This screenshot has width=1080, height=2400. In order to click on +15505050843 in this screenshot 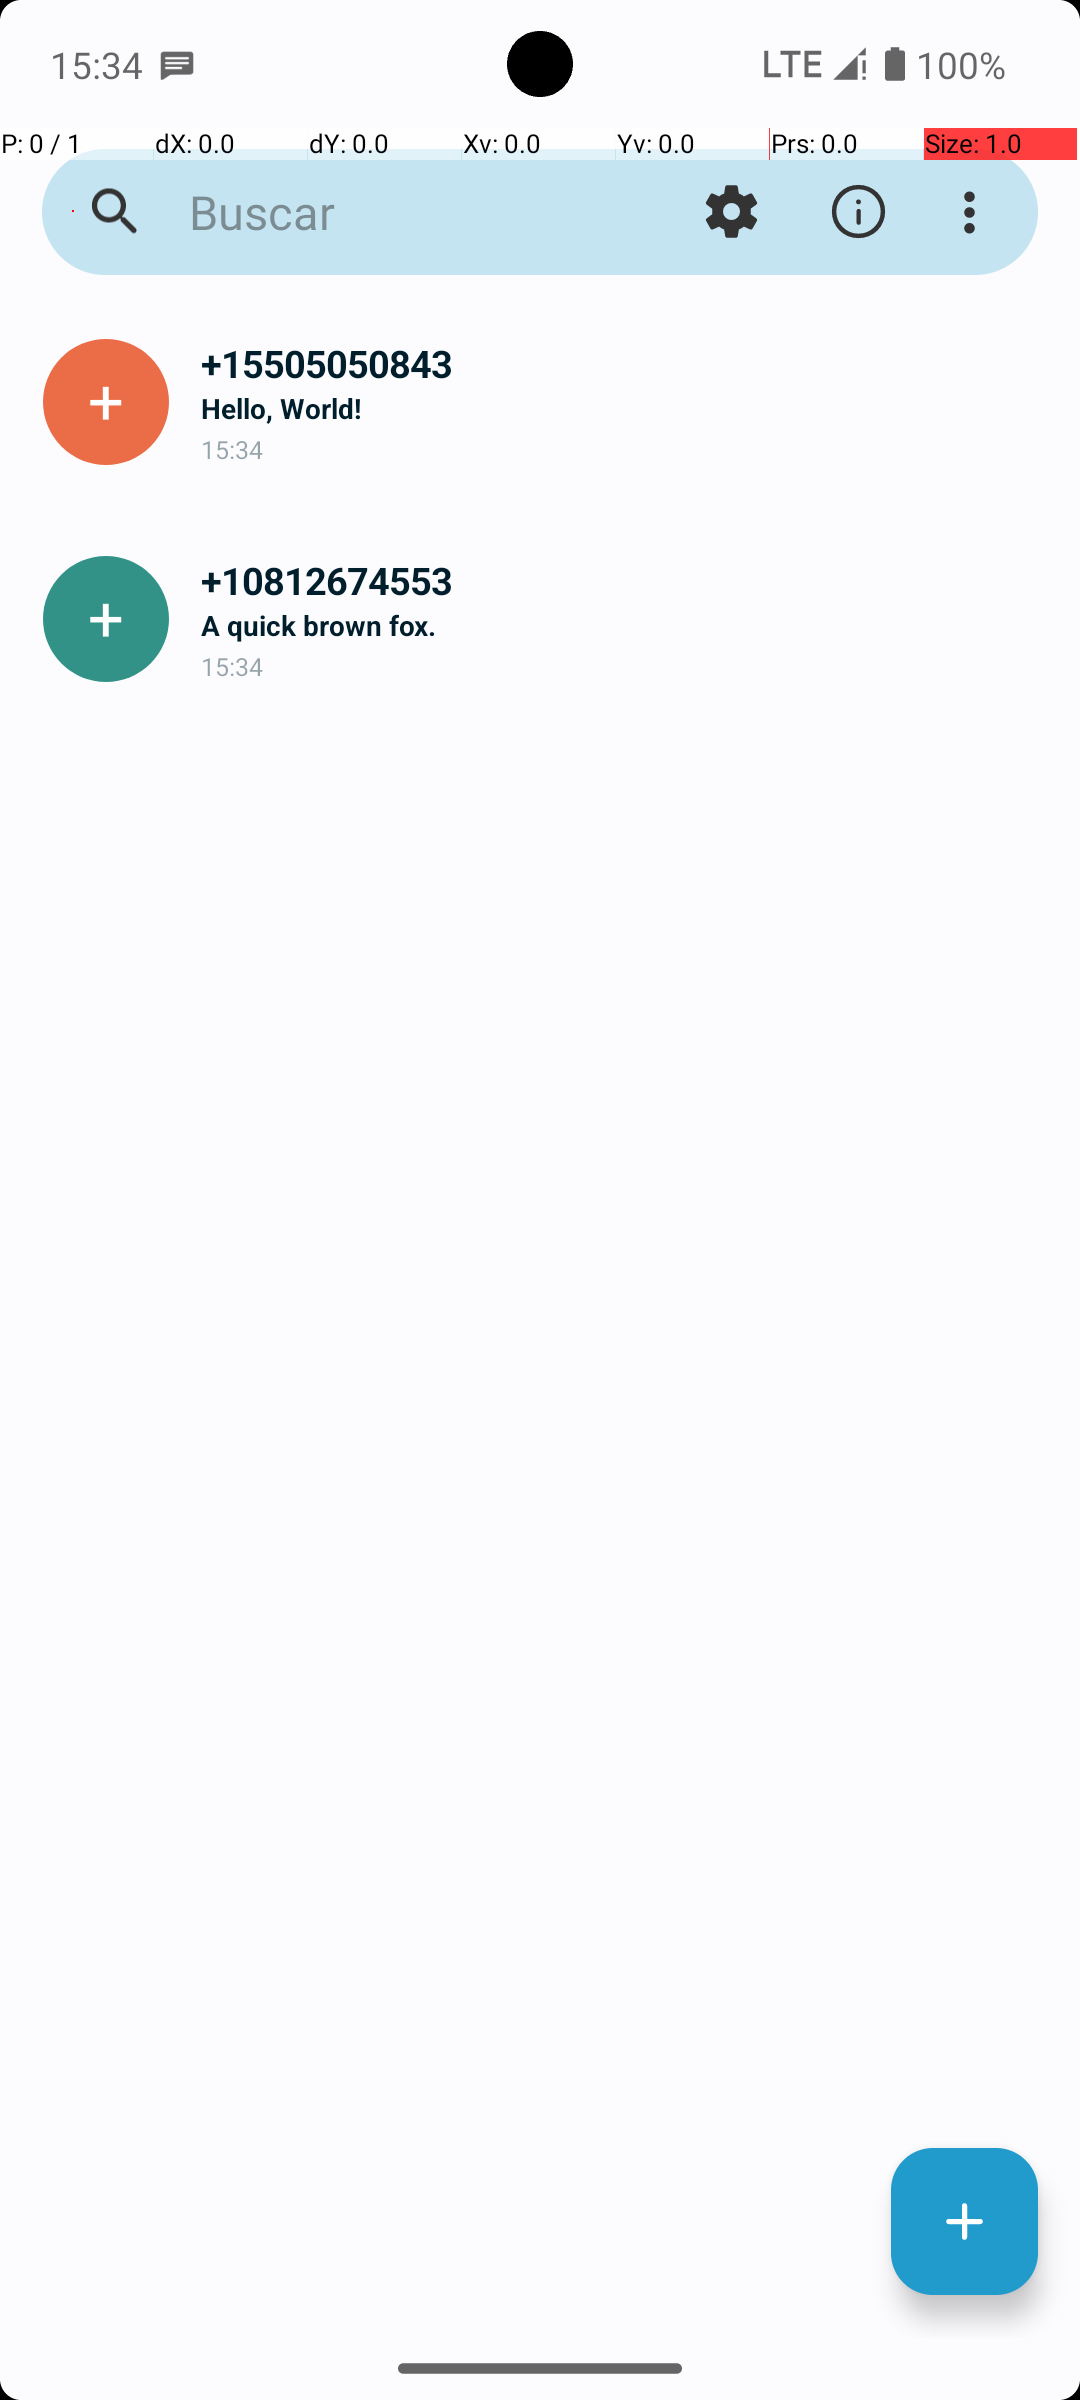, I will do `click(624, 364)`.